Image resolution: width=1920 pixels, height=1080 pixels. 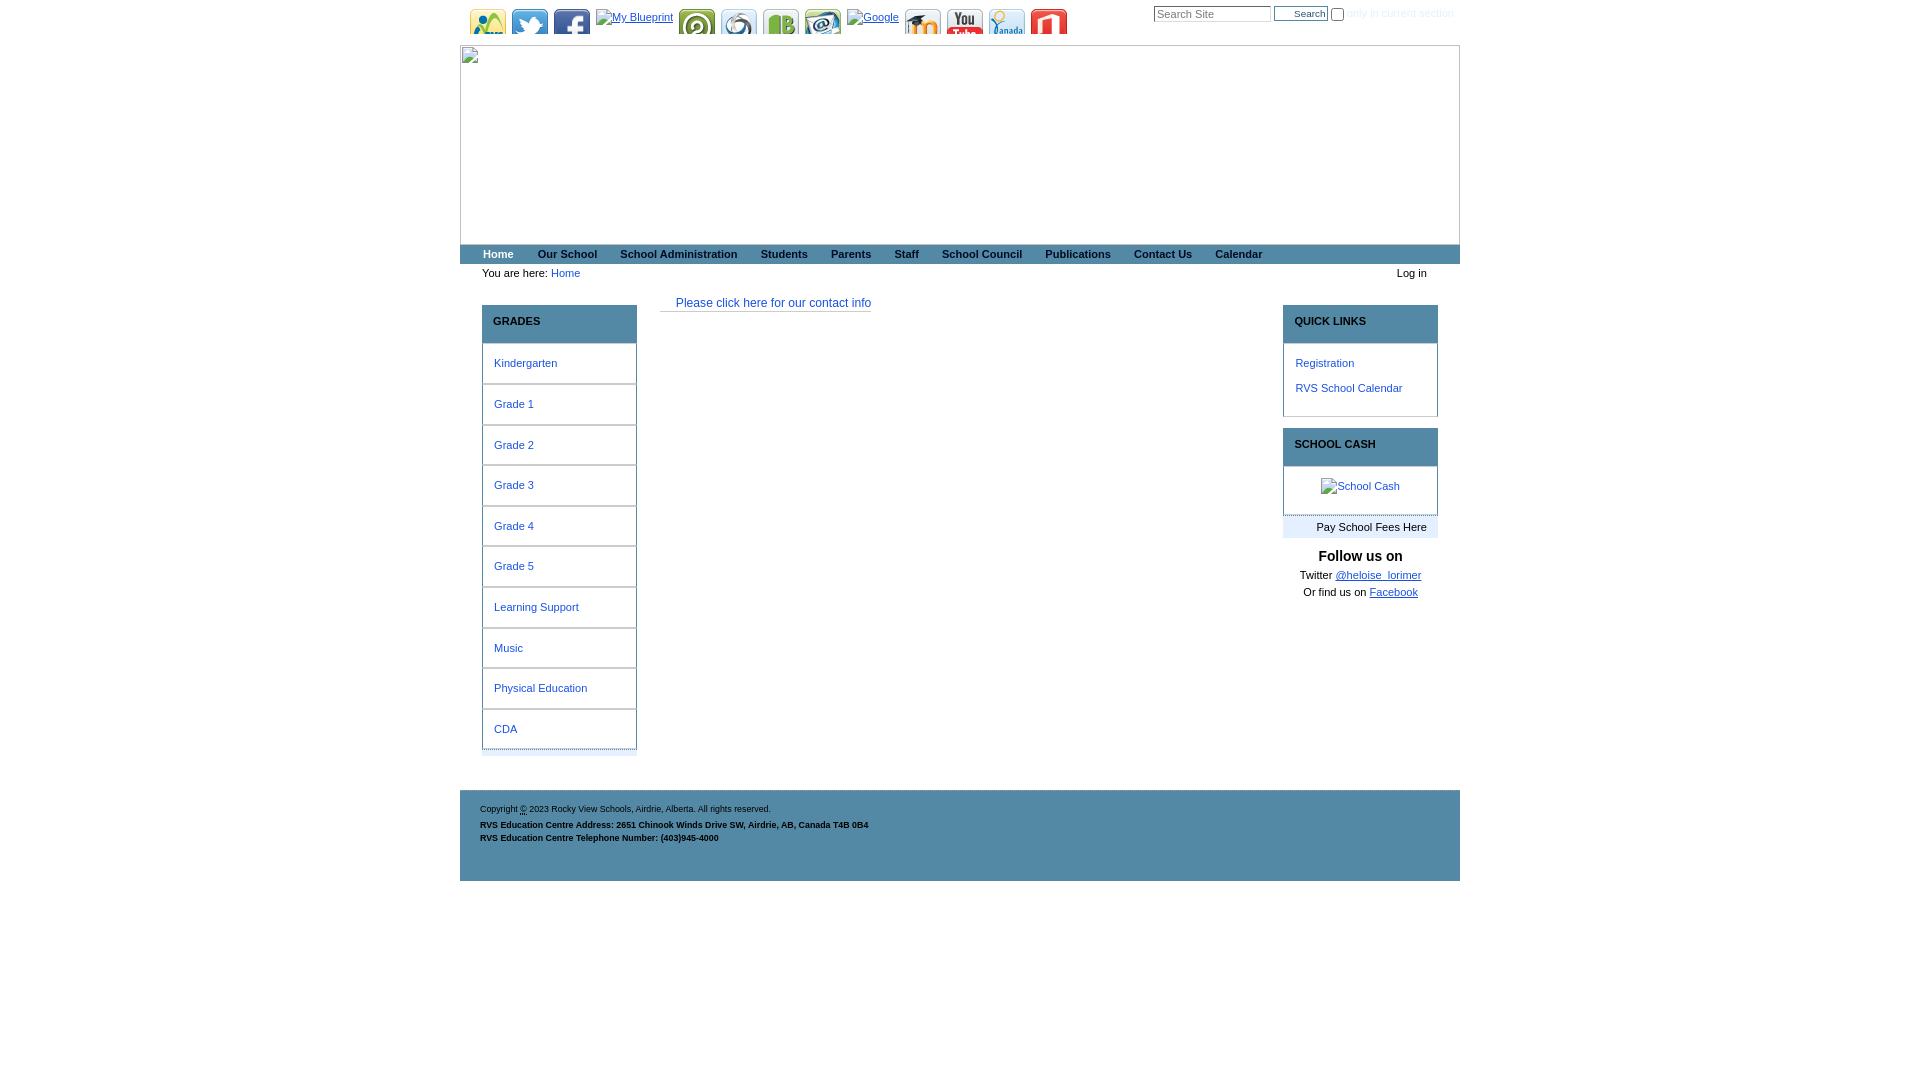 I want to click on Privacy Policy, so click(x=1394, y=895).